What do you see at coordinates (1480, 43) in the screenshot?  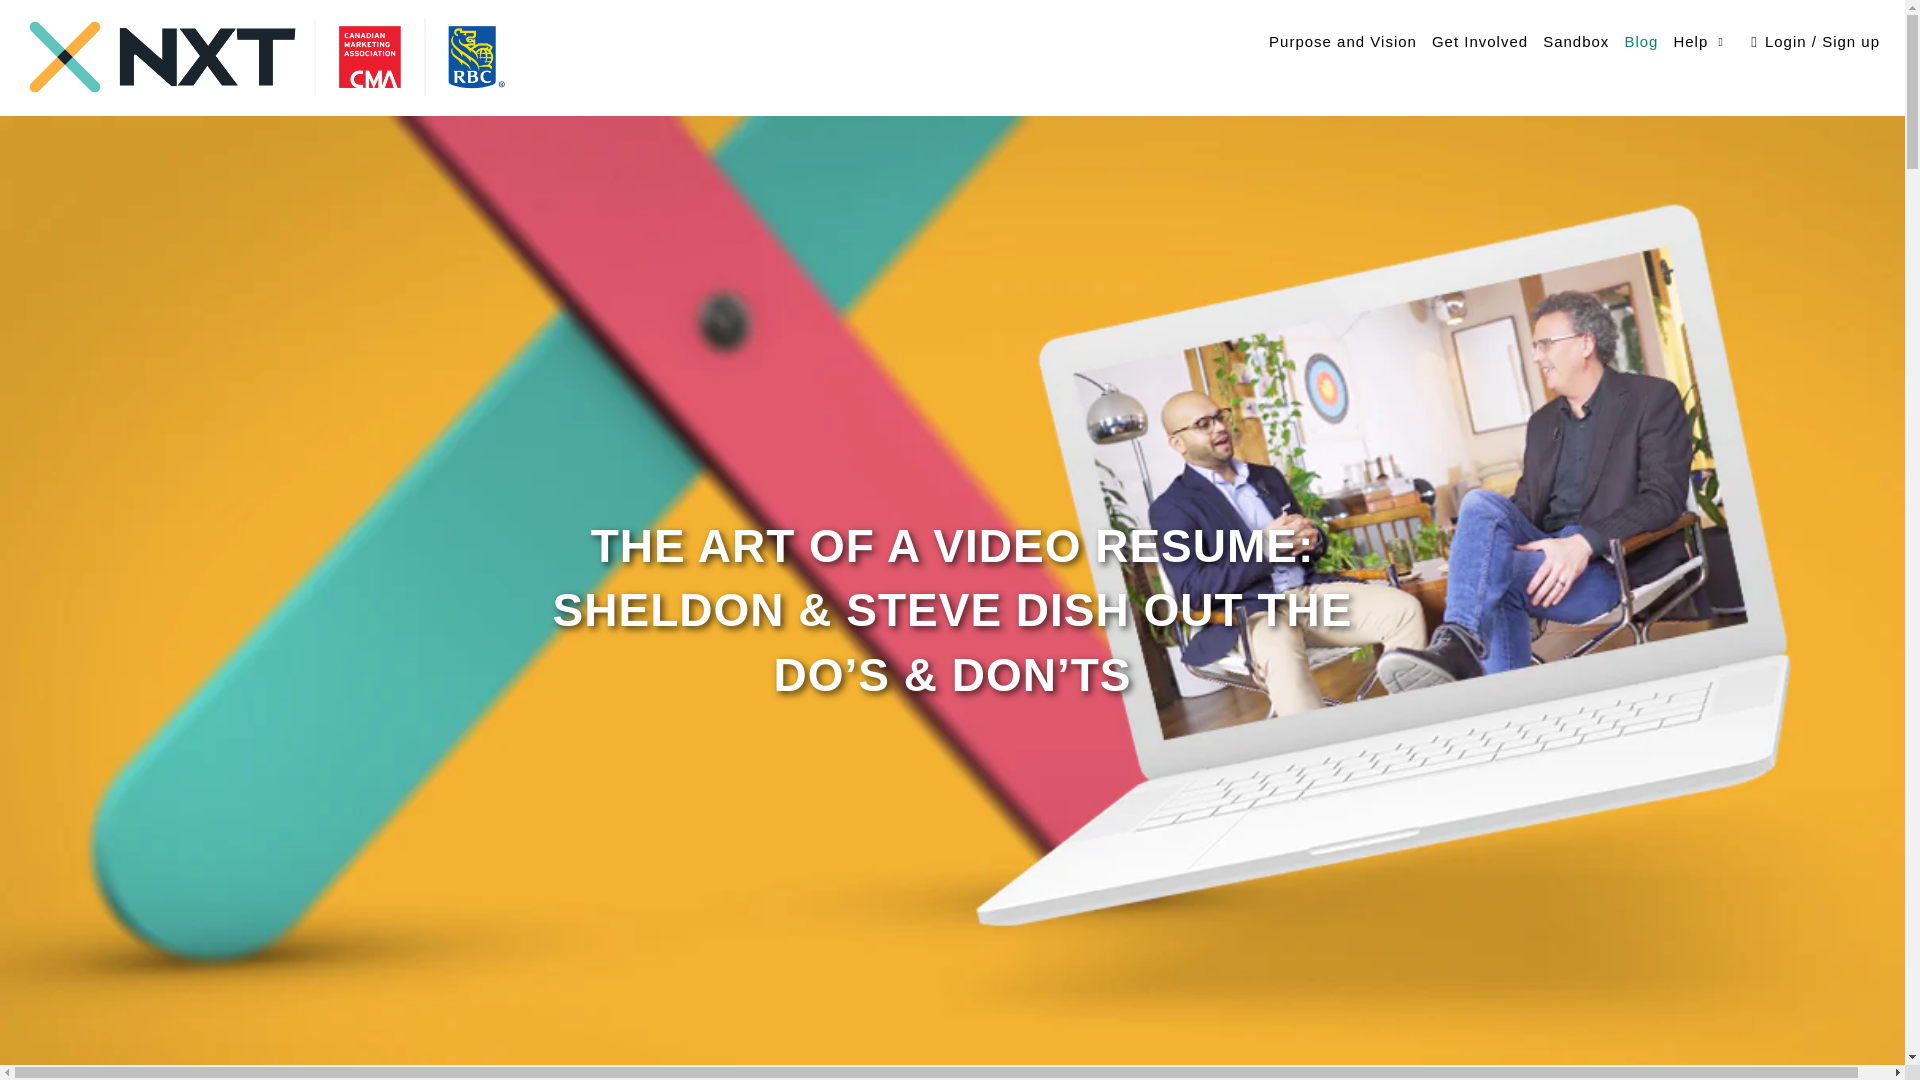 I see `Get Involved` at bounding box center [1480, 43].